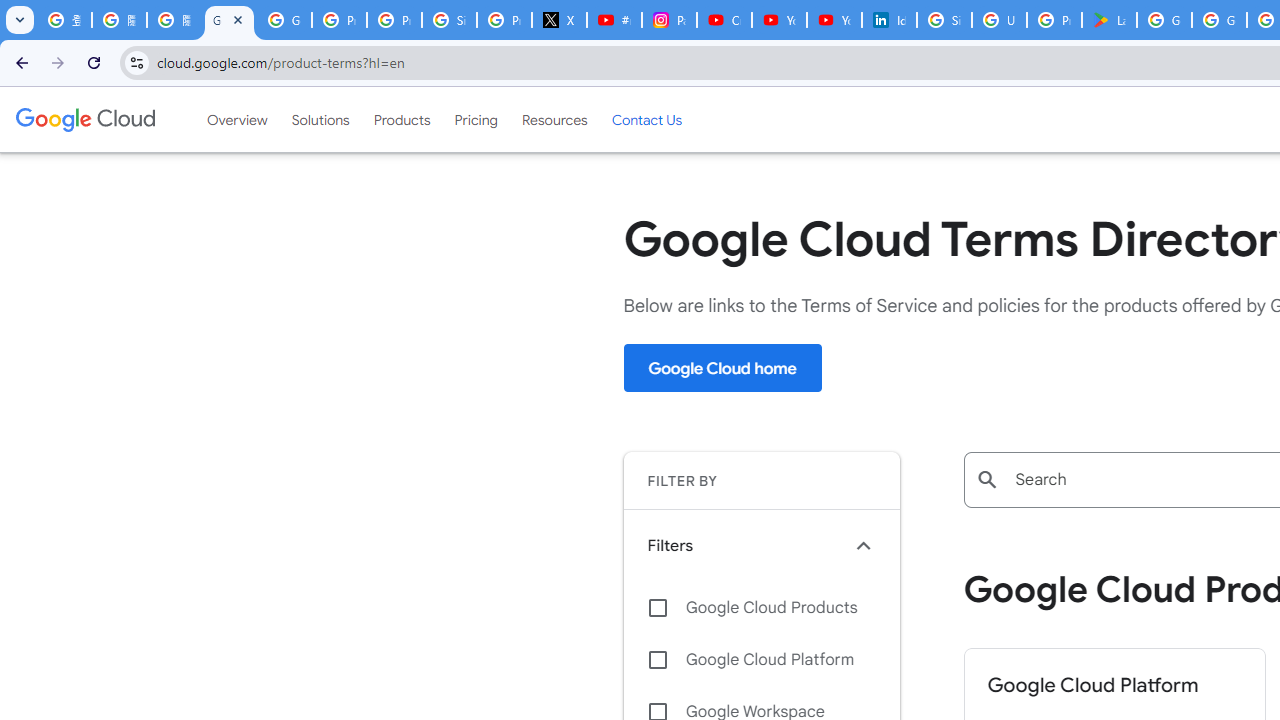 The width and height of the screenshot is (1280, 720). What do you see at coordinates (944, 20) in the screenshot?
I see `Sign in - Google Accounts` at bounding box center [944, 20].